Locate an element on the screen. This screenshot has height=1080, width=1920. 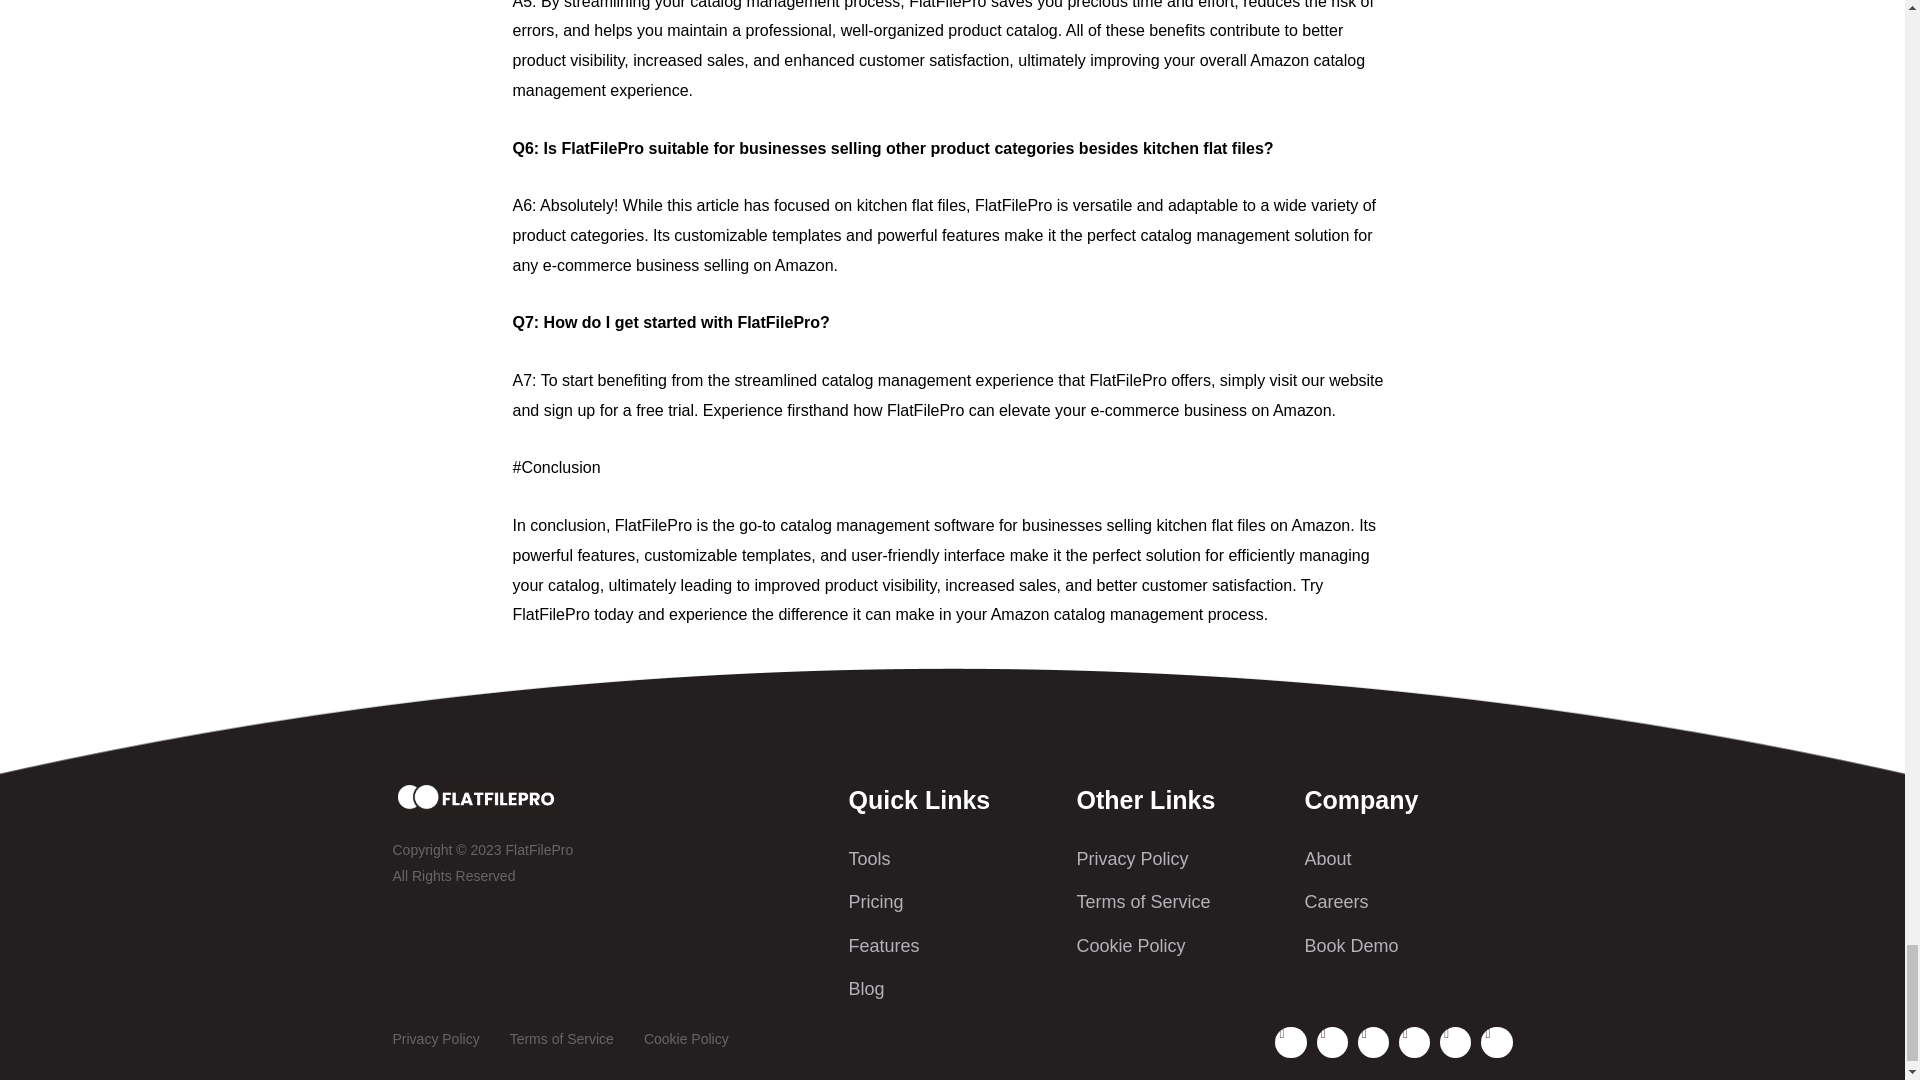
Pricing is located at coordinates (952, 902).